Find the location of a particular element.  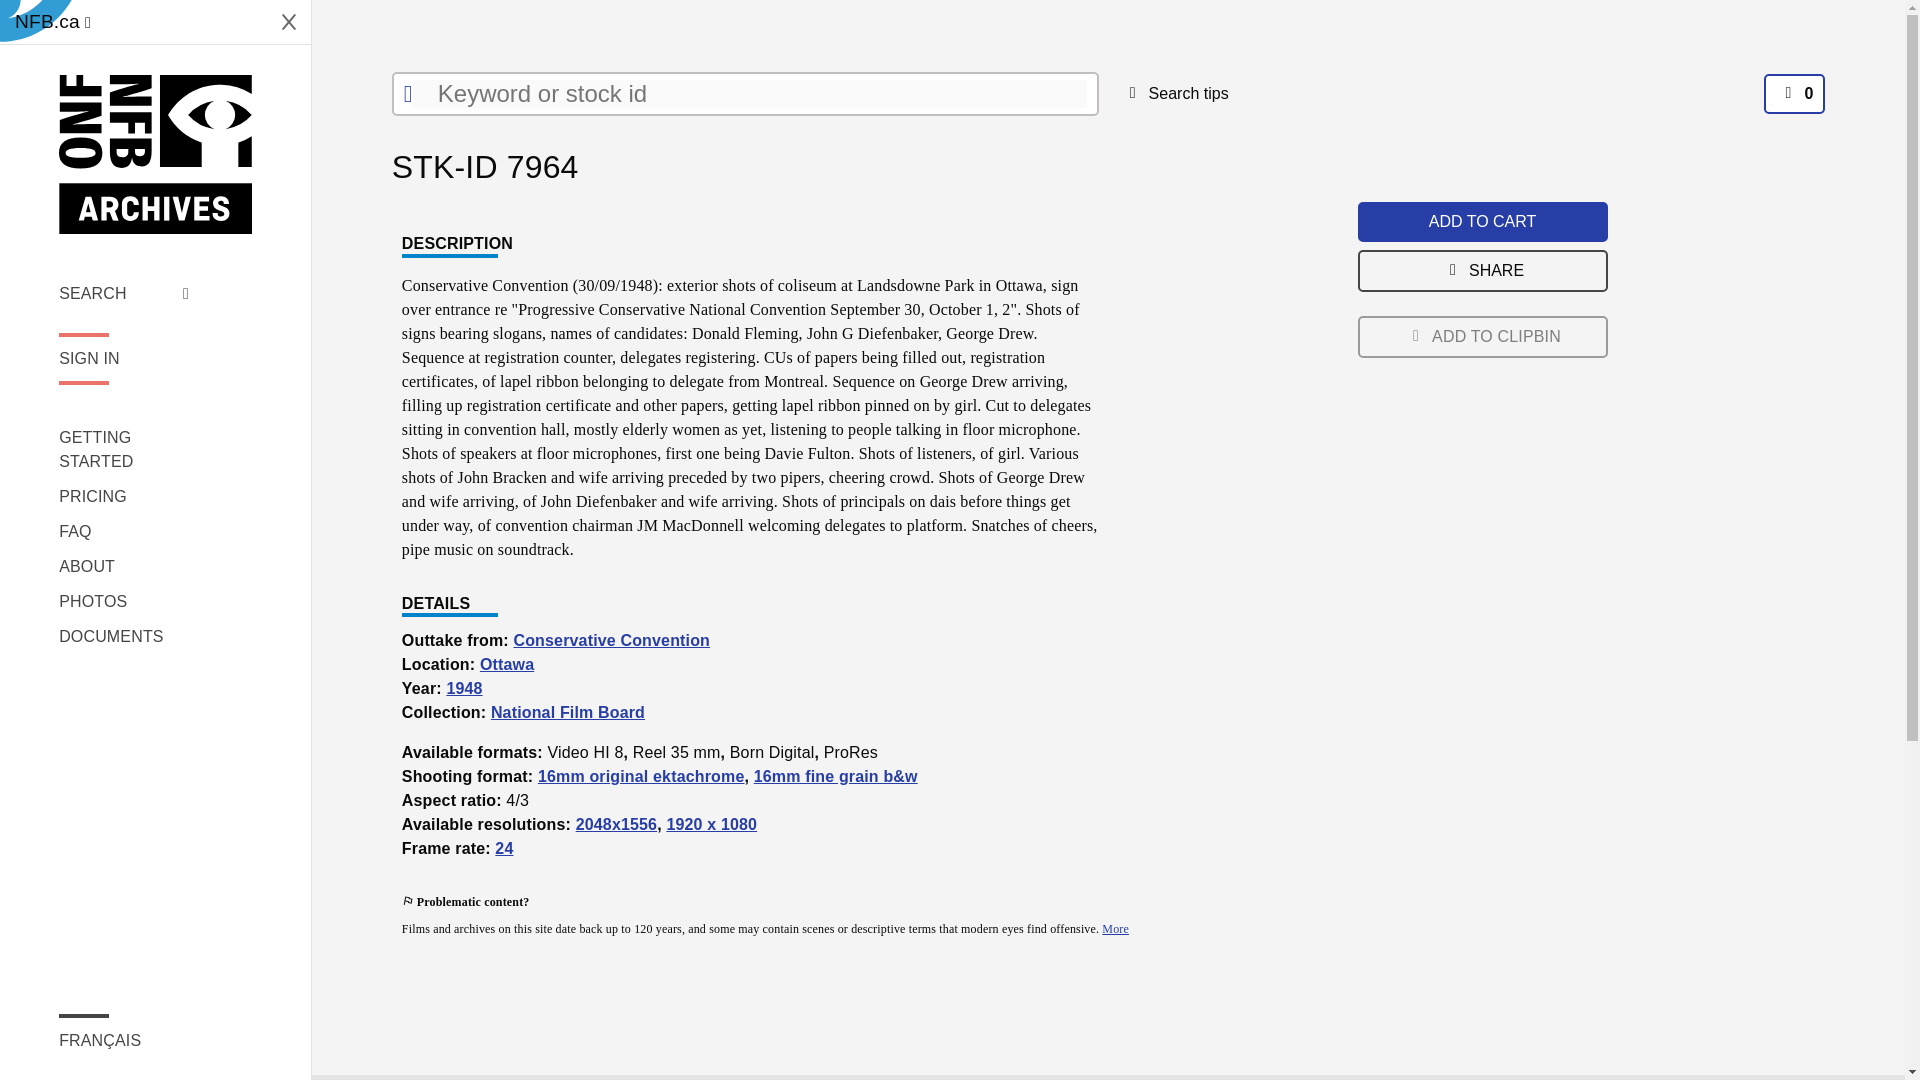

PHOTOS is located at coordinates (124, 602).